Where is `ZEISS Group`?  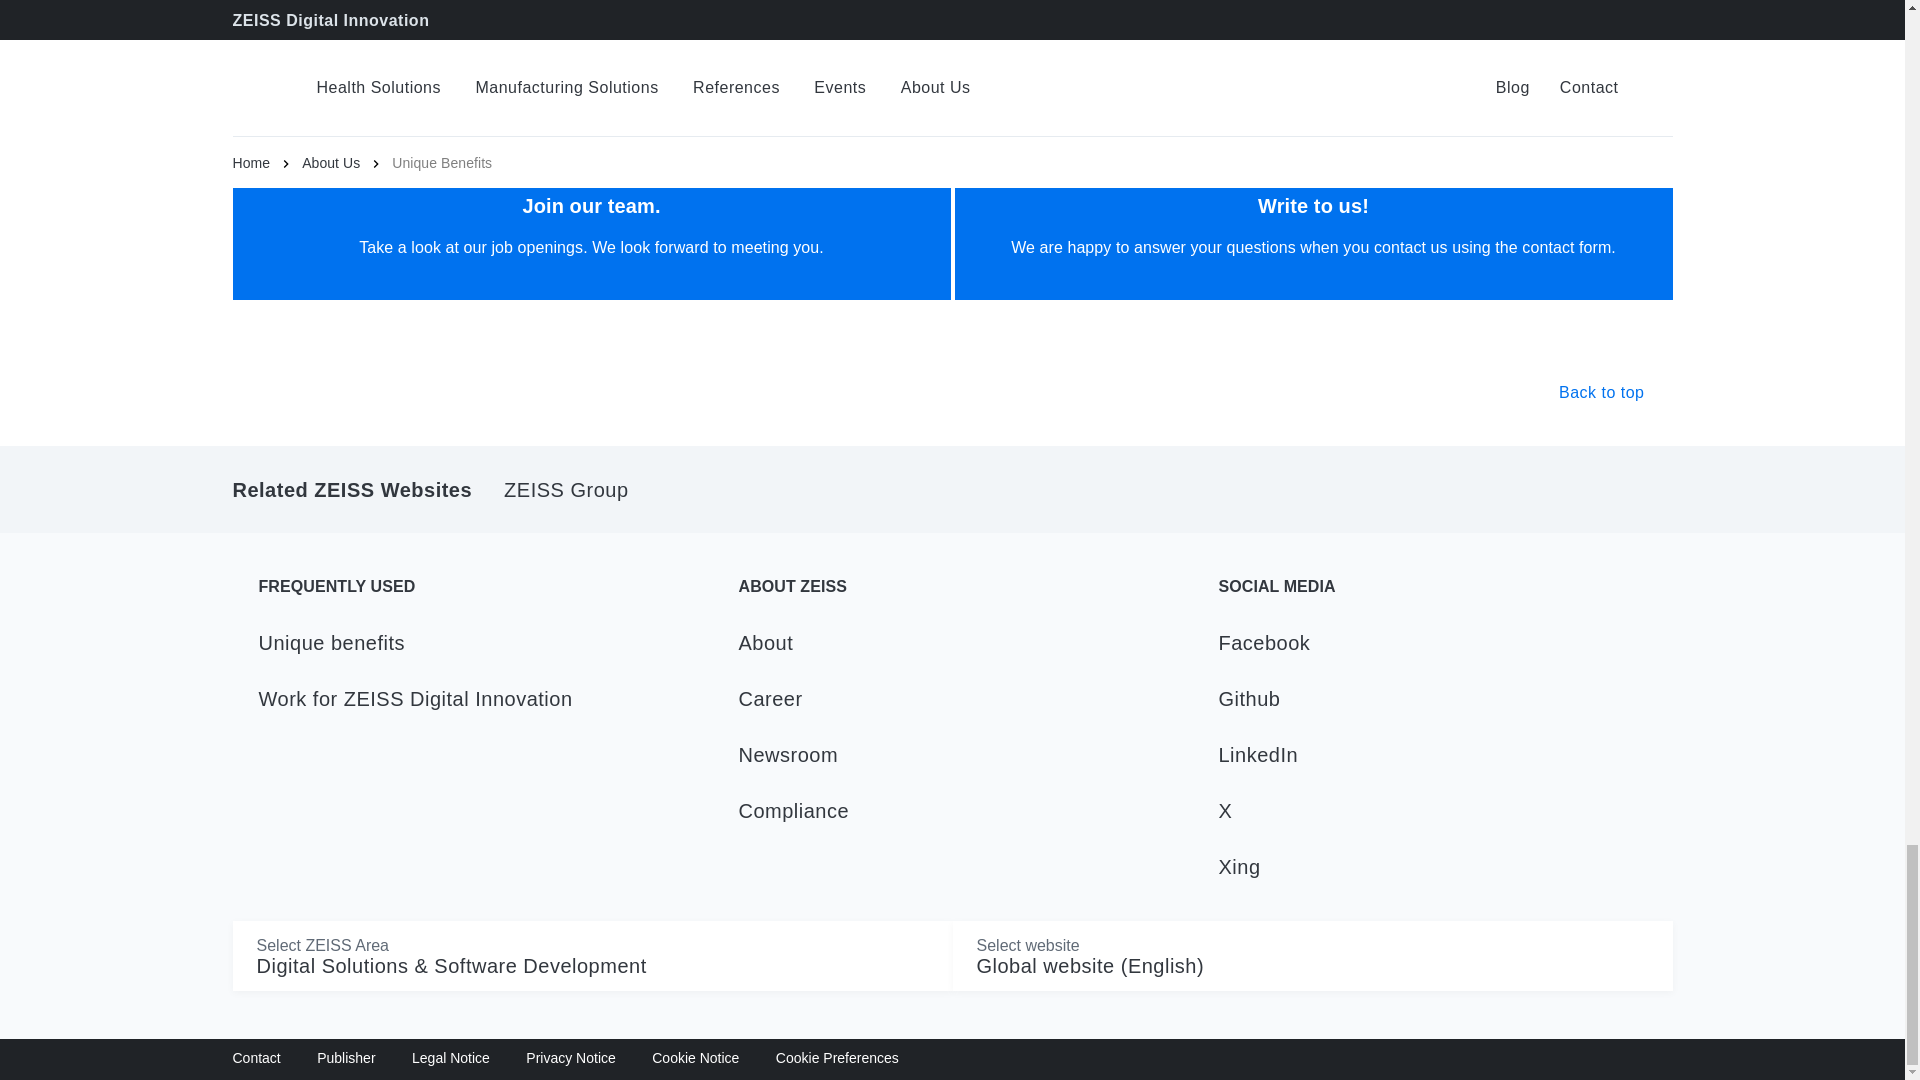
ZEISS Group is located at coordinates (565, 490).